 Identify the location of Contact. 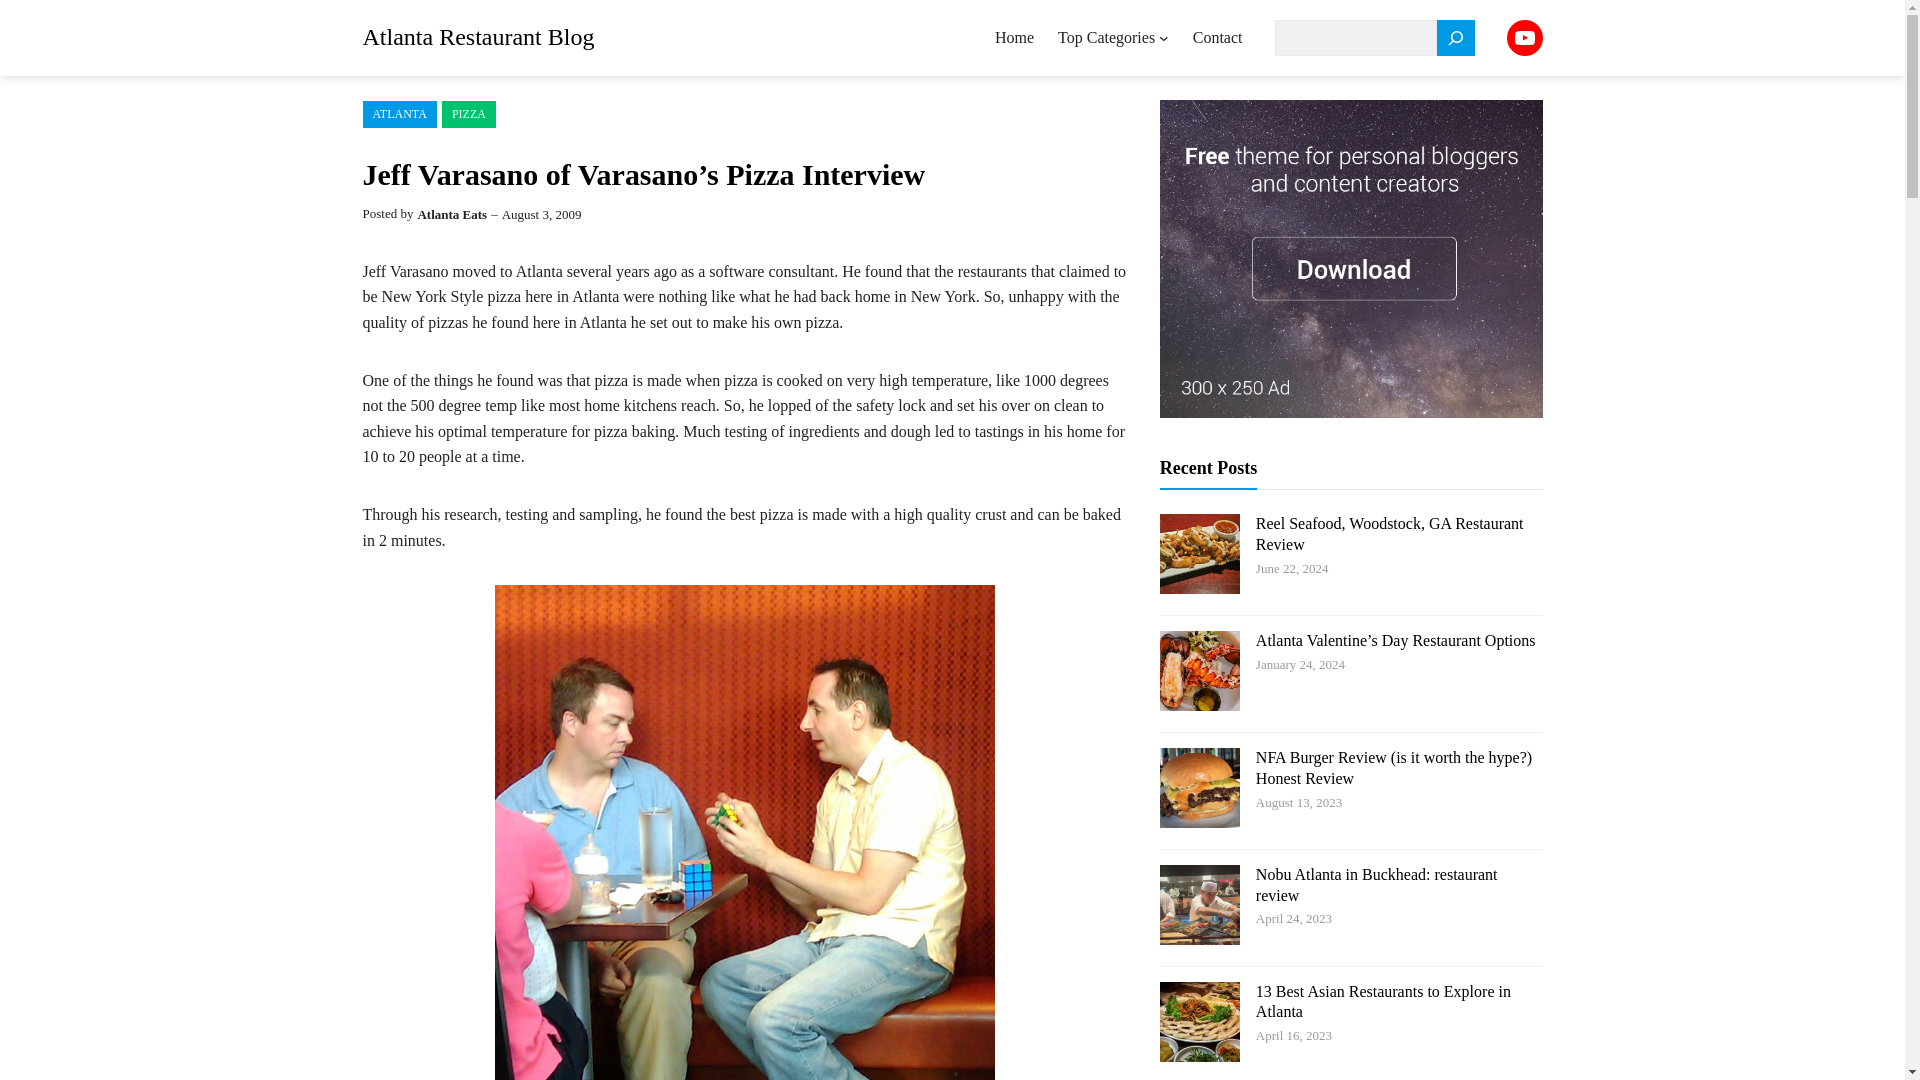
(1217, 38).